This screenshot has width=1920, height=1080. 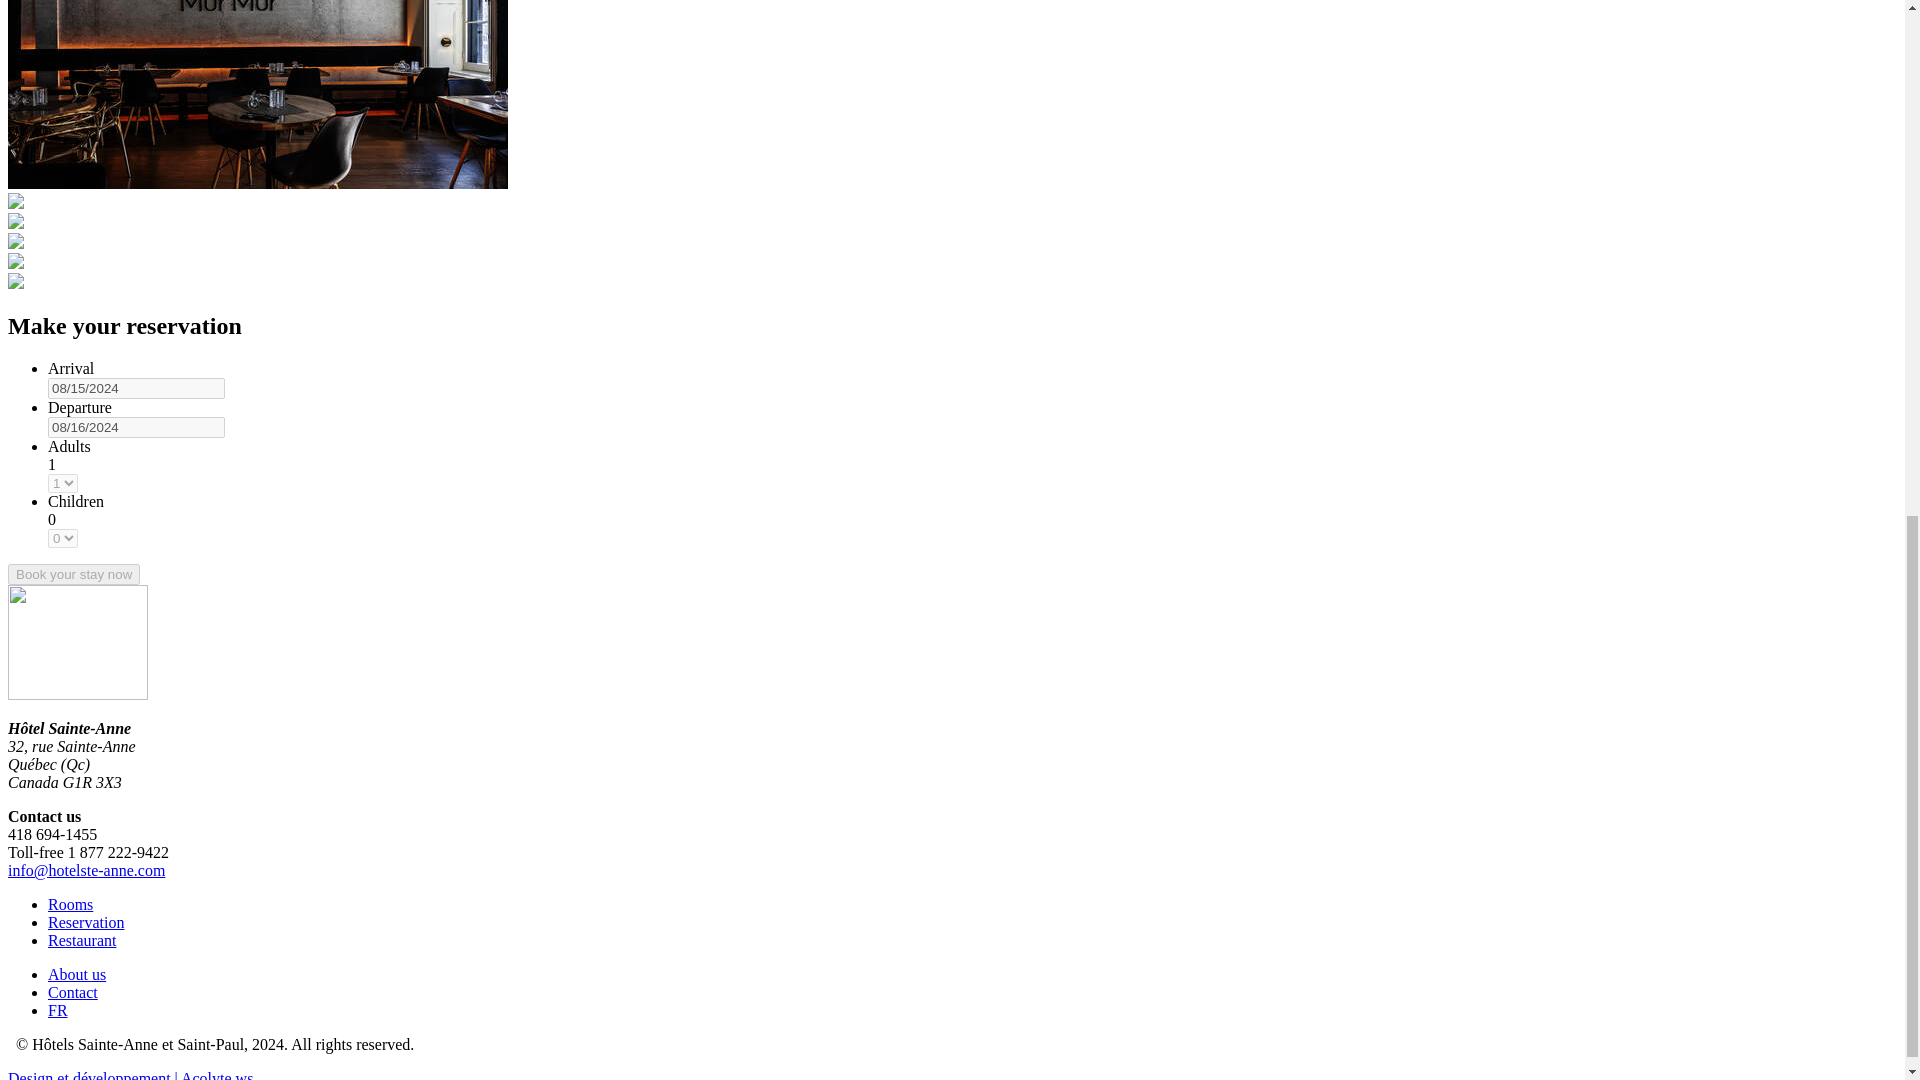 What do you see at coordinates (86, 922) in the screenshot?
I see `Reservation` at bounding box center [86, 922].